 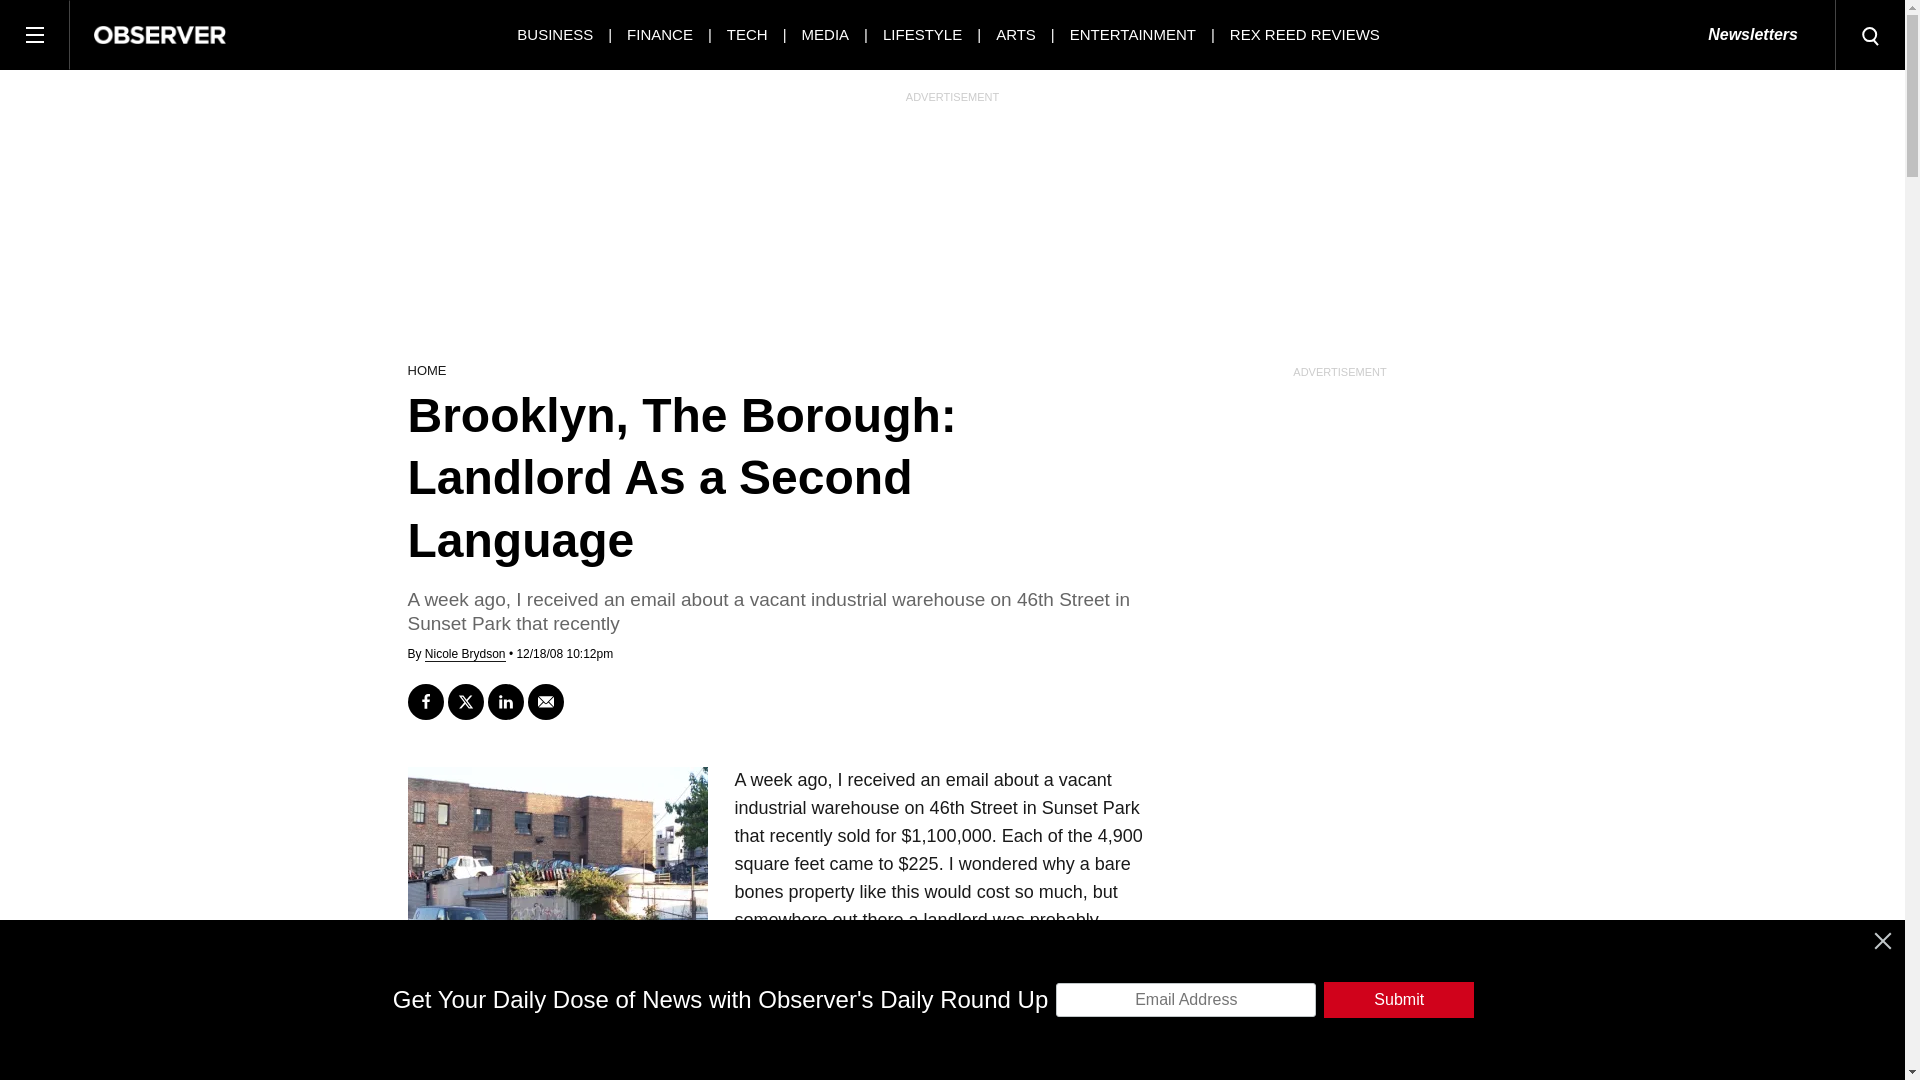 What do you see at coordinates (1132, 34) in the screenshot?
I see `ENTERTAINMENT` at bounding box center [1132, 34].